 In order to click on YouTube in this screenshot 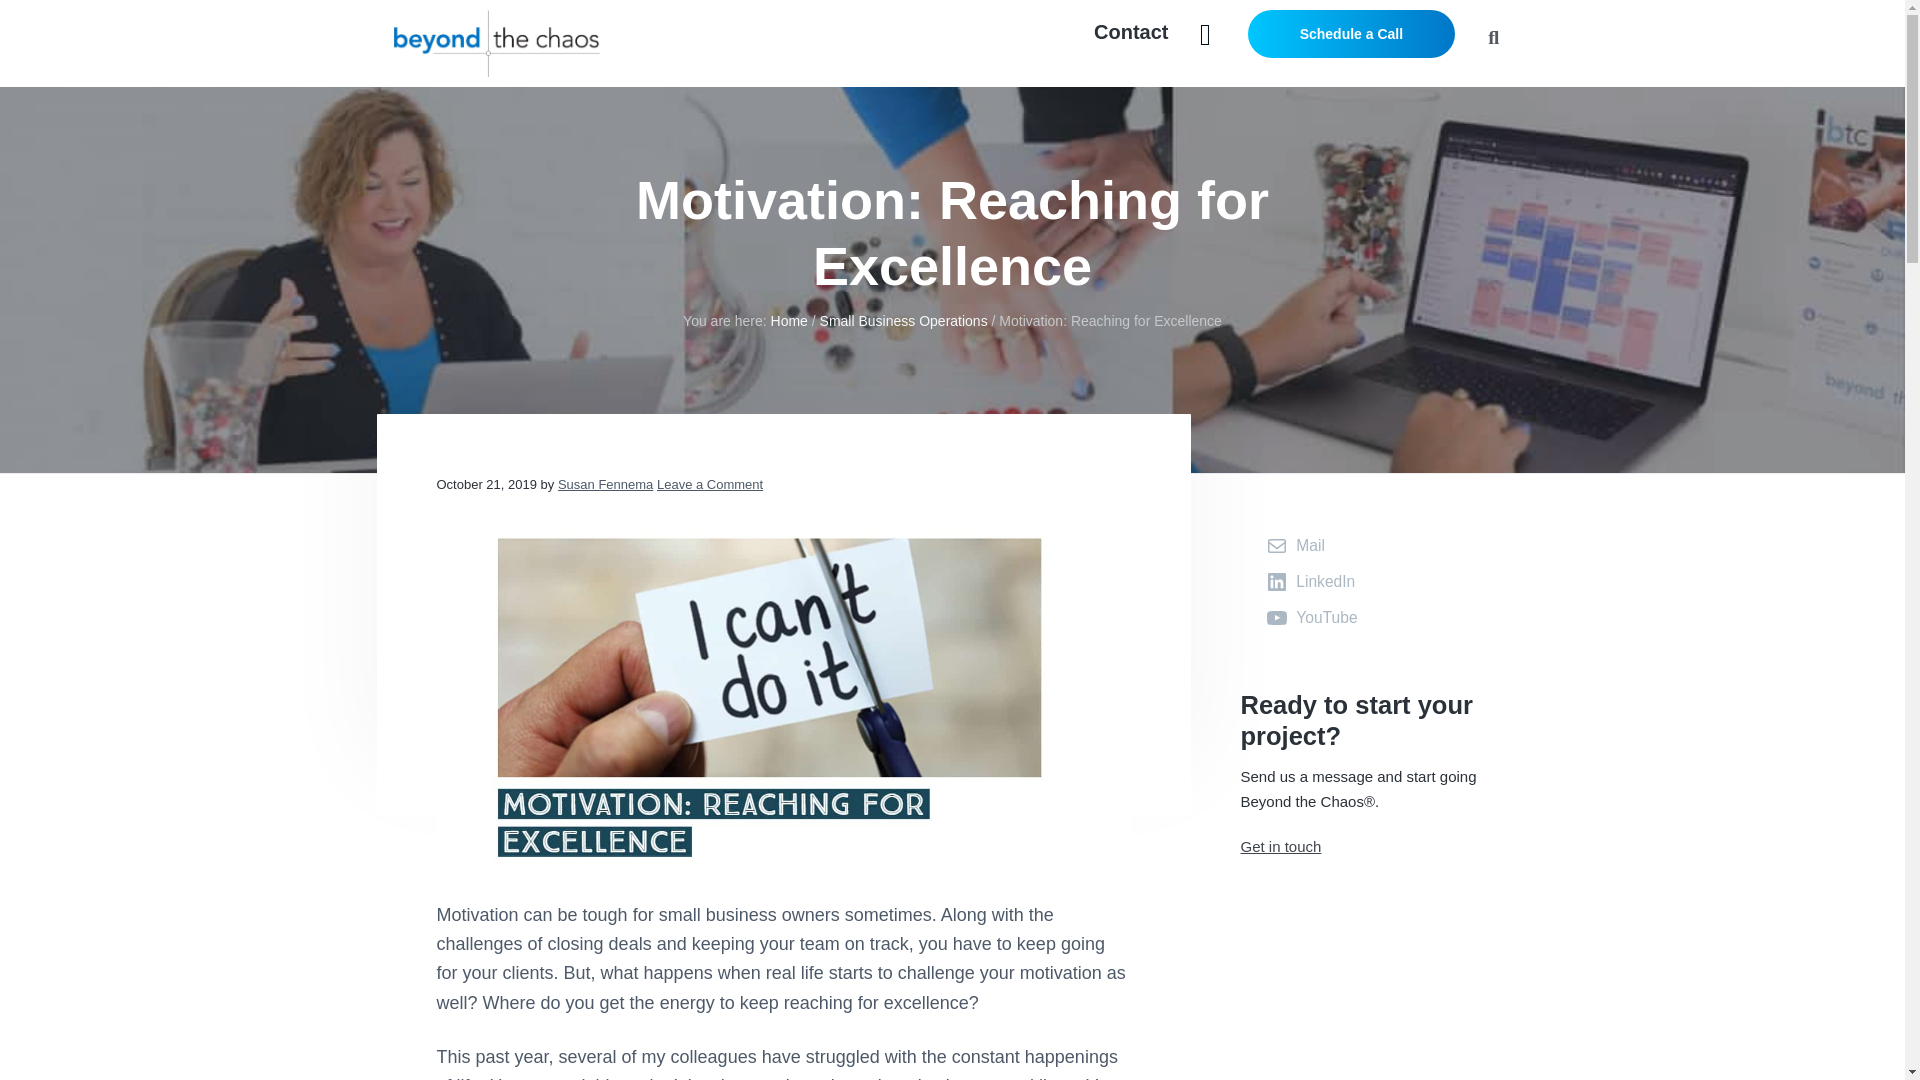, I will do `click(1314, 617)`.